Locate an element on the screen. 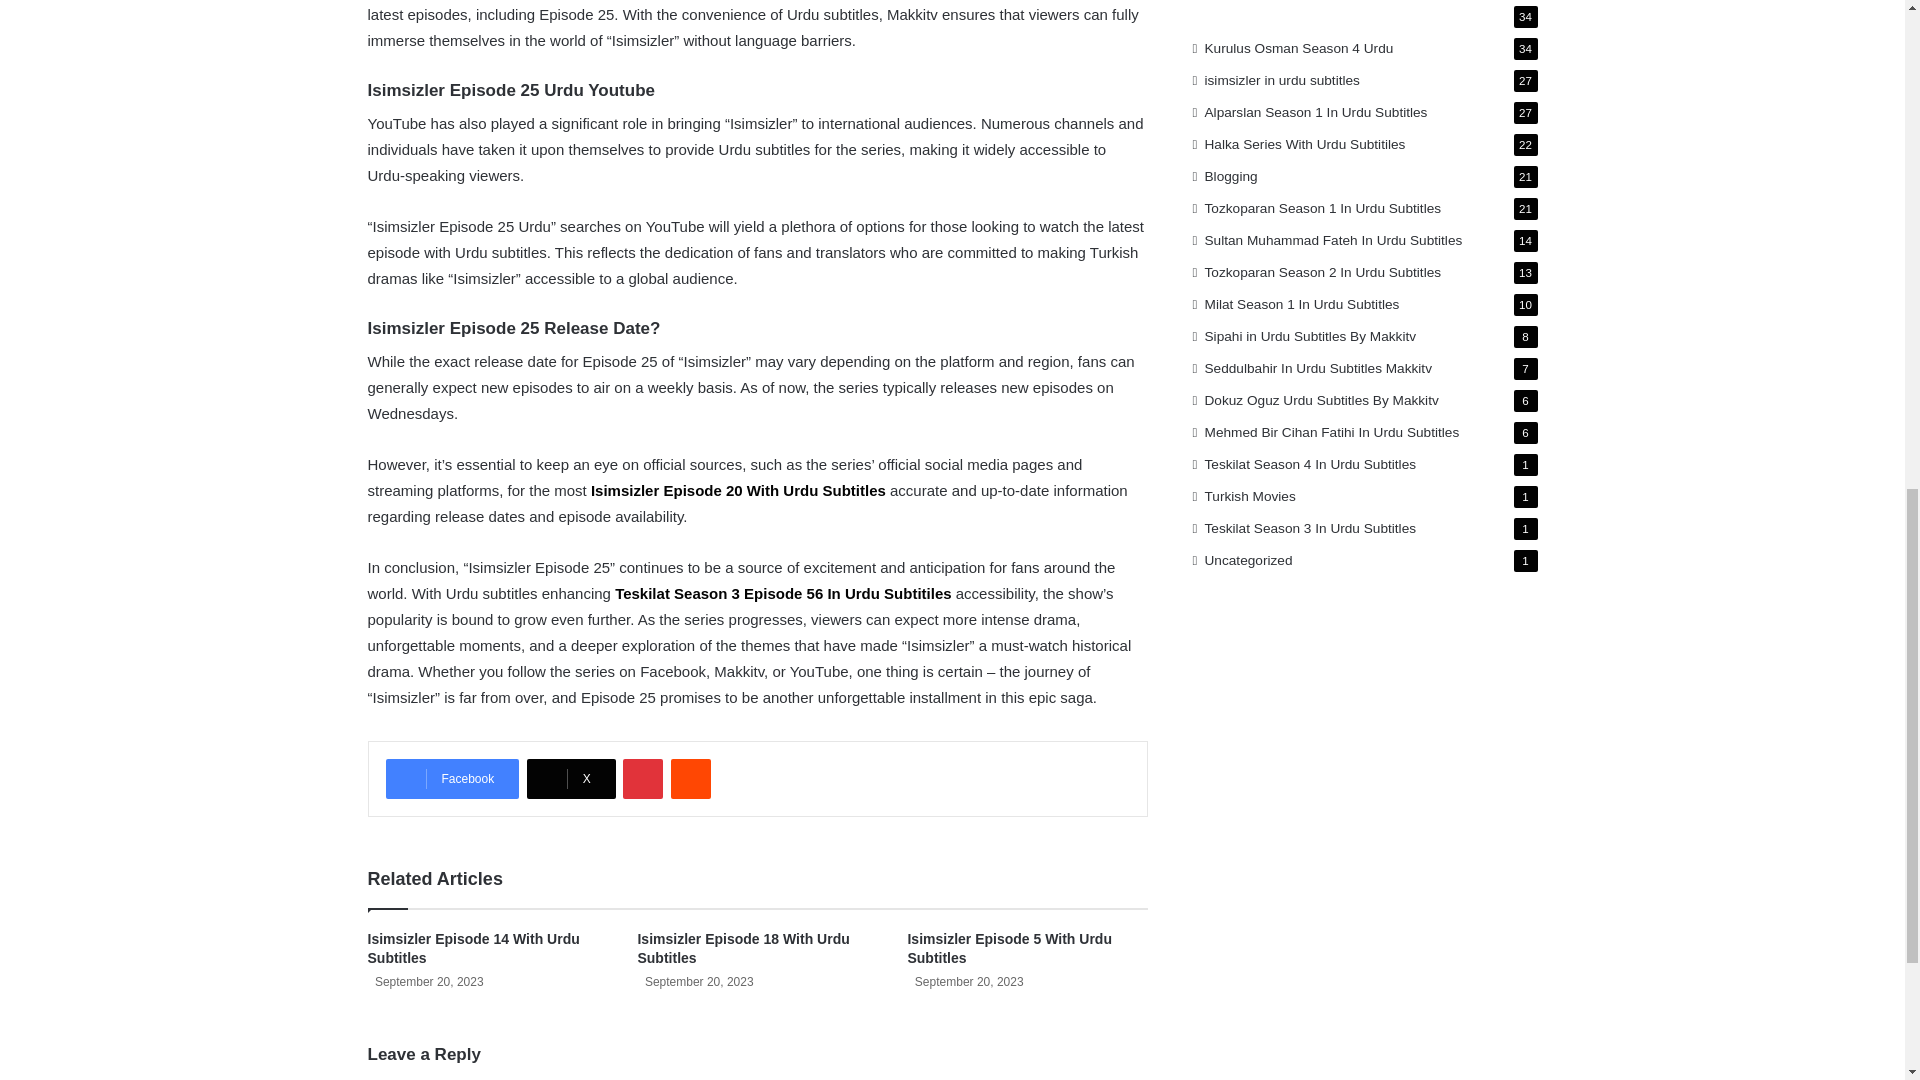 The image size is (1920, 1080). Teskilat Season 3 Episode 56 In Urdu Subtitiles is located at coordinates (782, 593).